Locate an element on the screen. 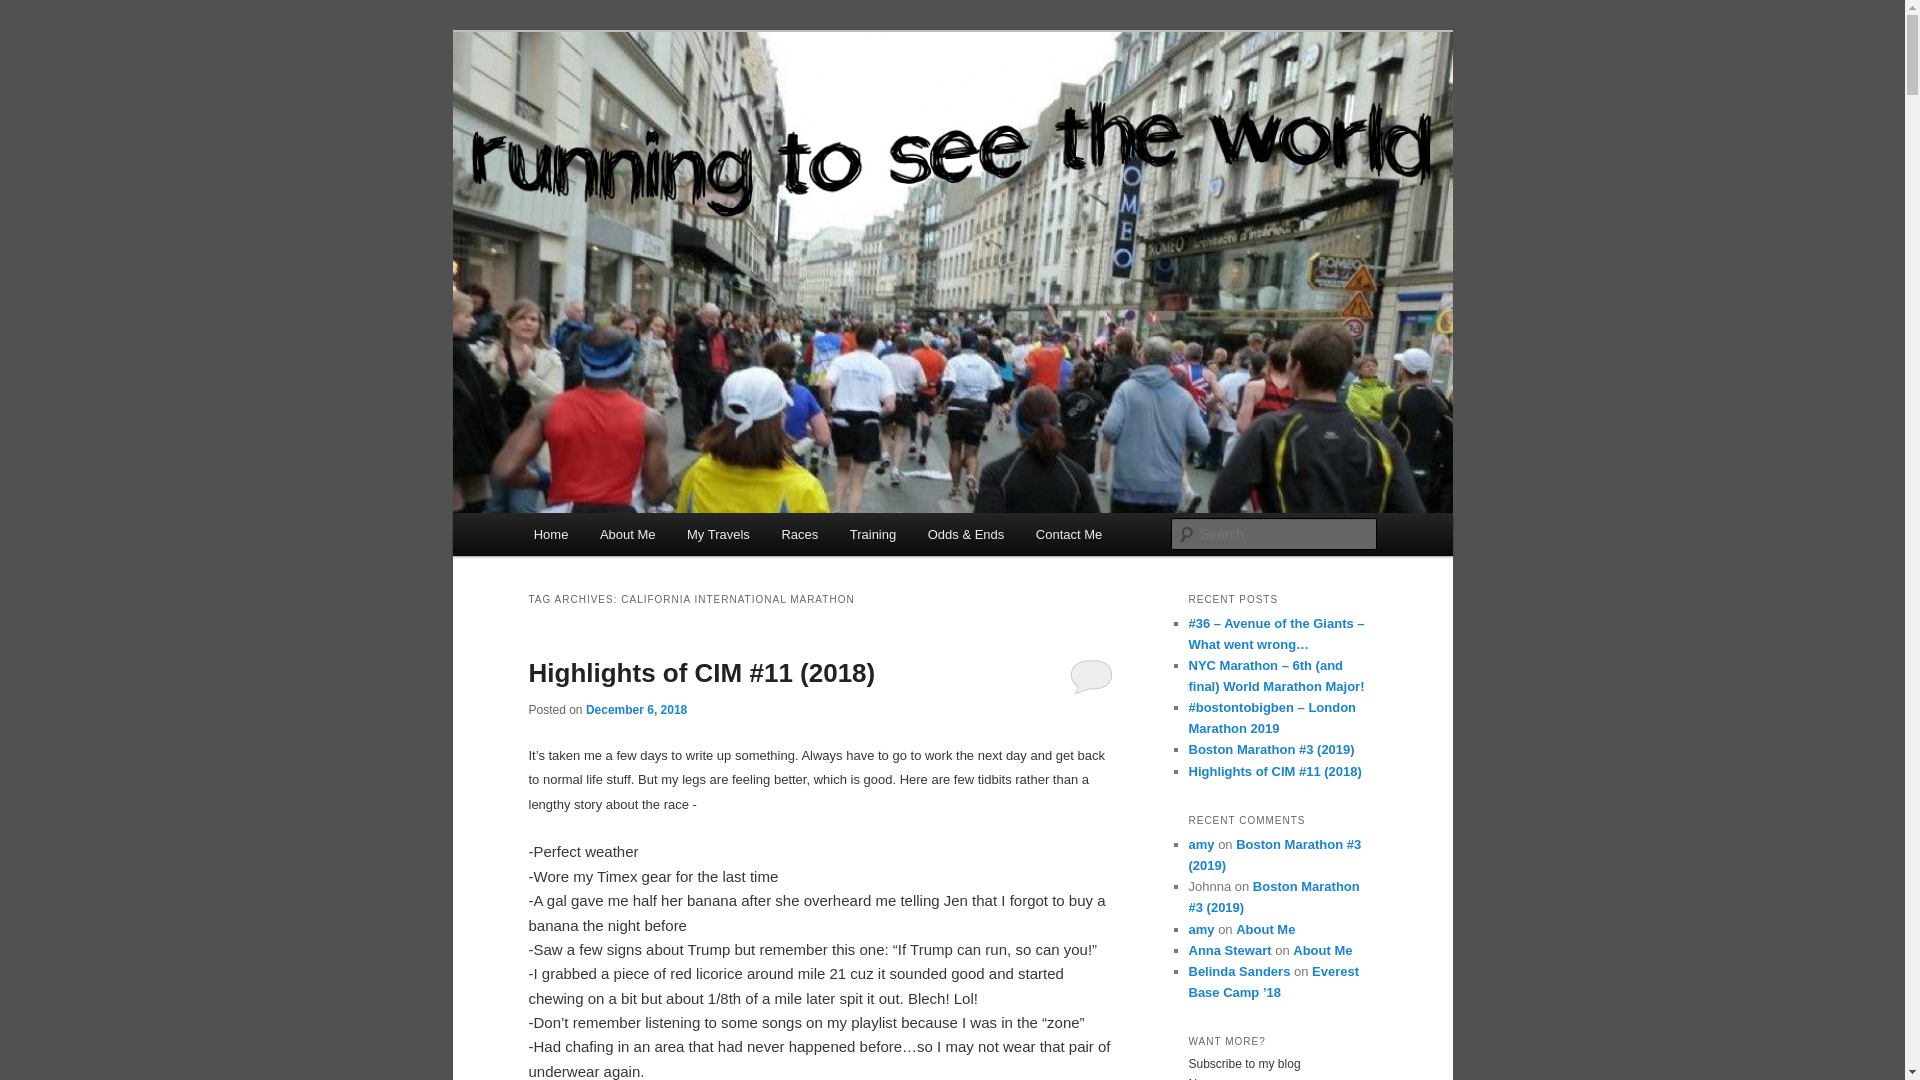 The width and height of the screenshot is (1920, 1080). Skip to primary content is located at coordinates (623, 538).